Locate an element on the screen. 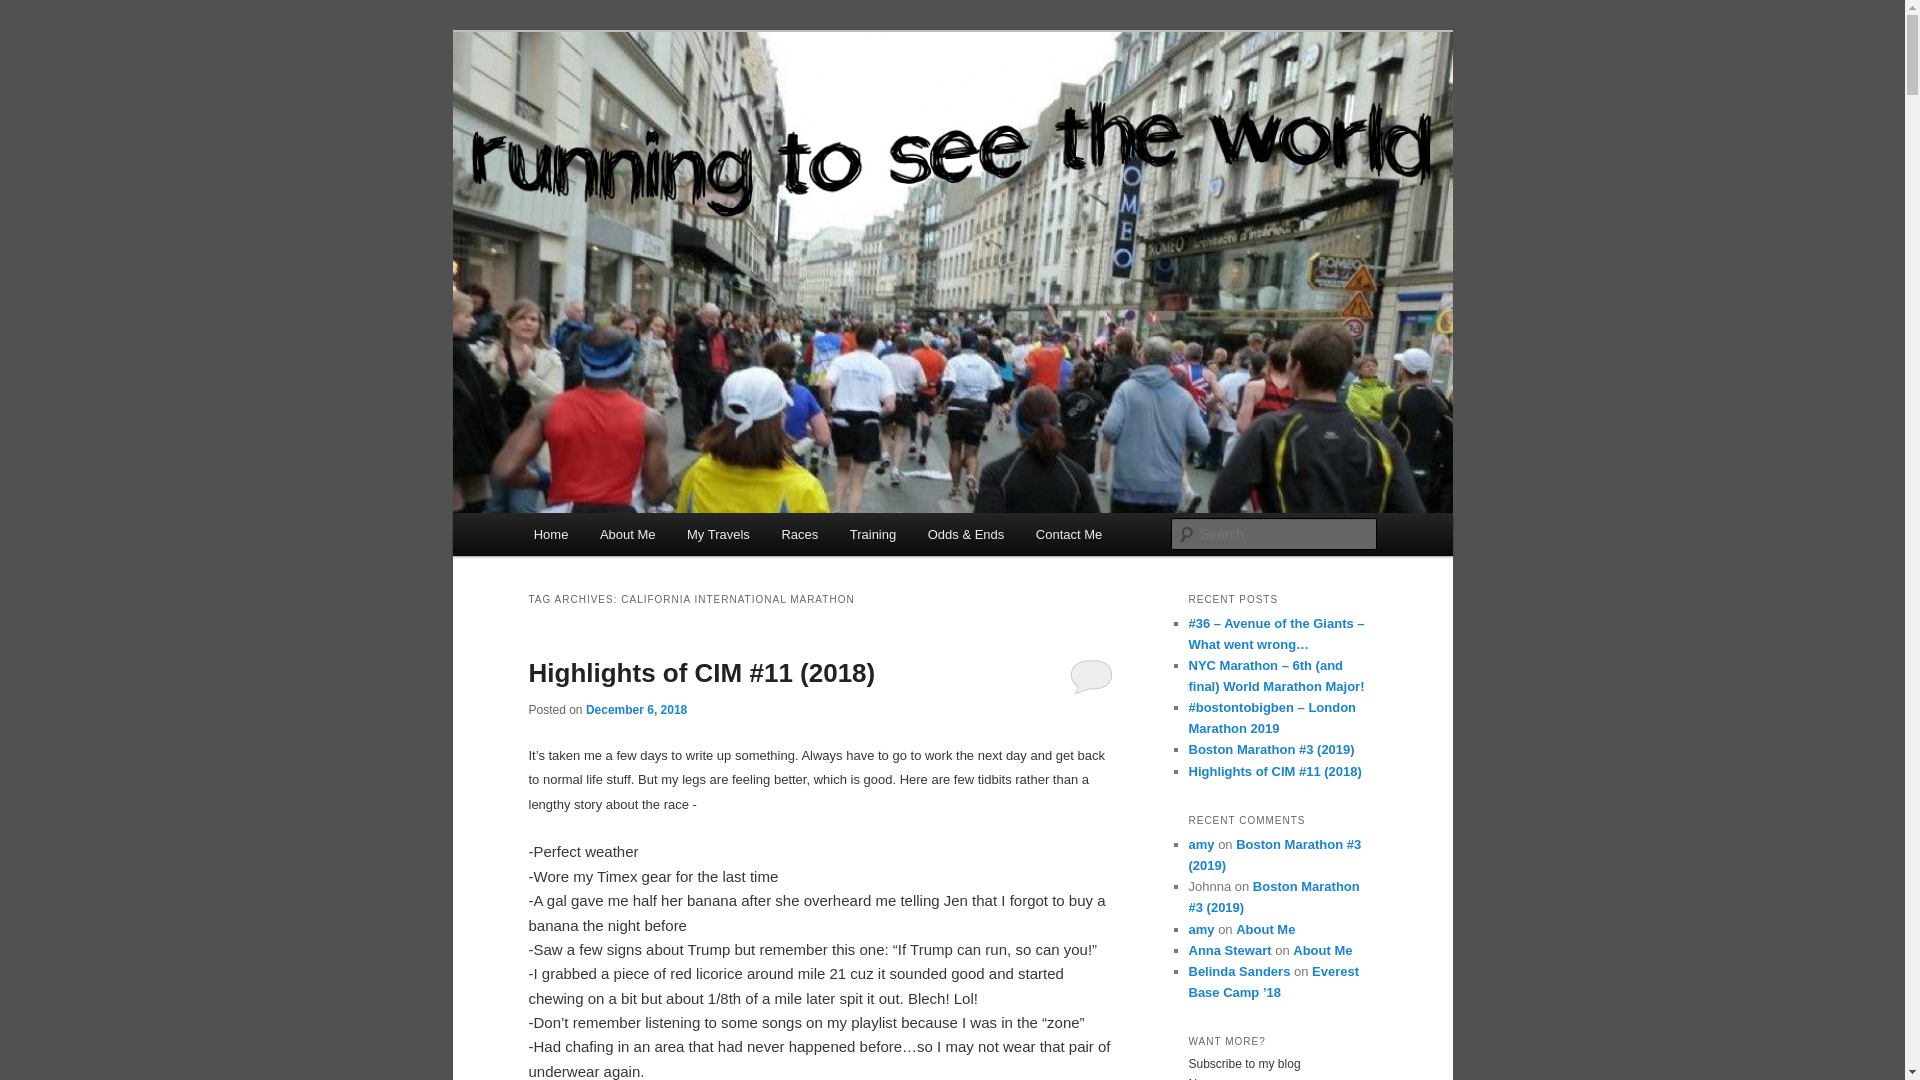 The width and height of the screenshot is (1920, 1080). Skip to primary content is located at coordinates (623, 538).